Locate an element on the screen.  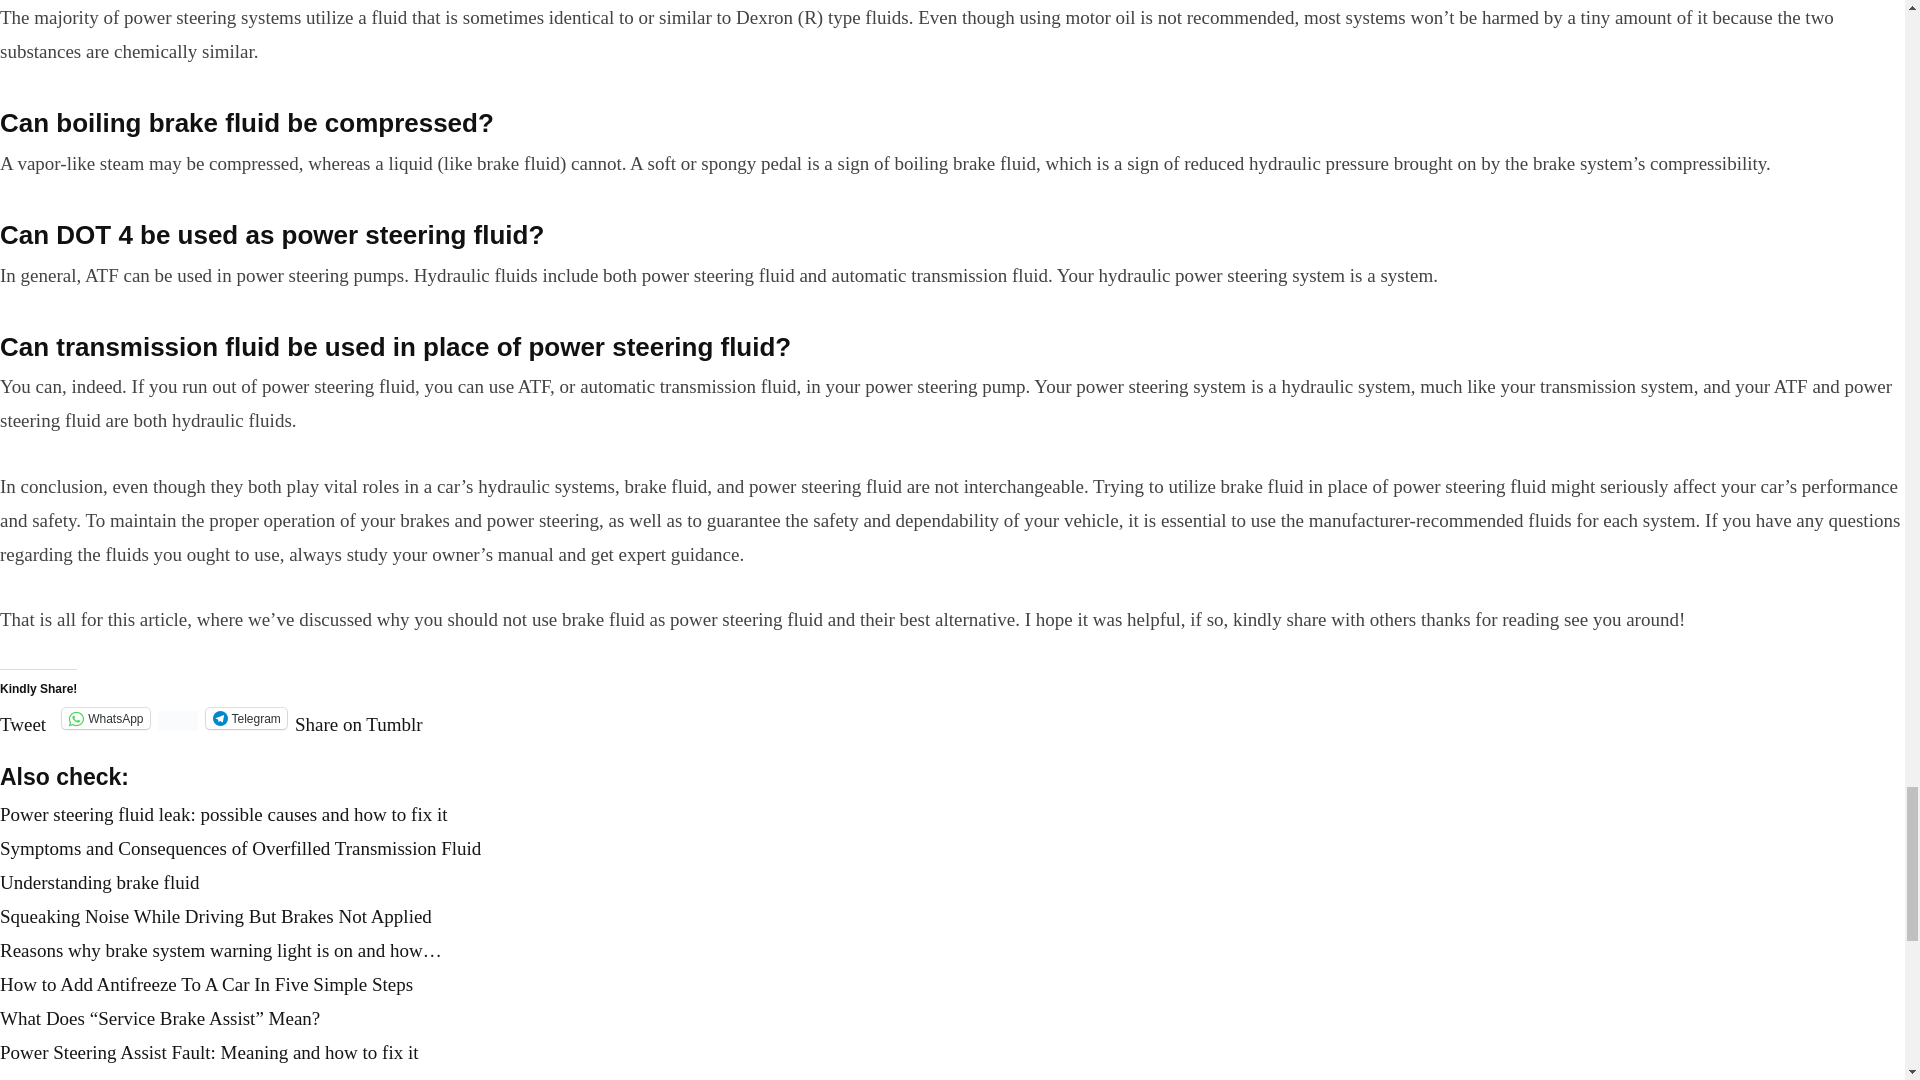
Share on Tumblr is located at coordinates (358, 716).